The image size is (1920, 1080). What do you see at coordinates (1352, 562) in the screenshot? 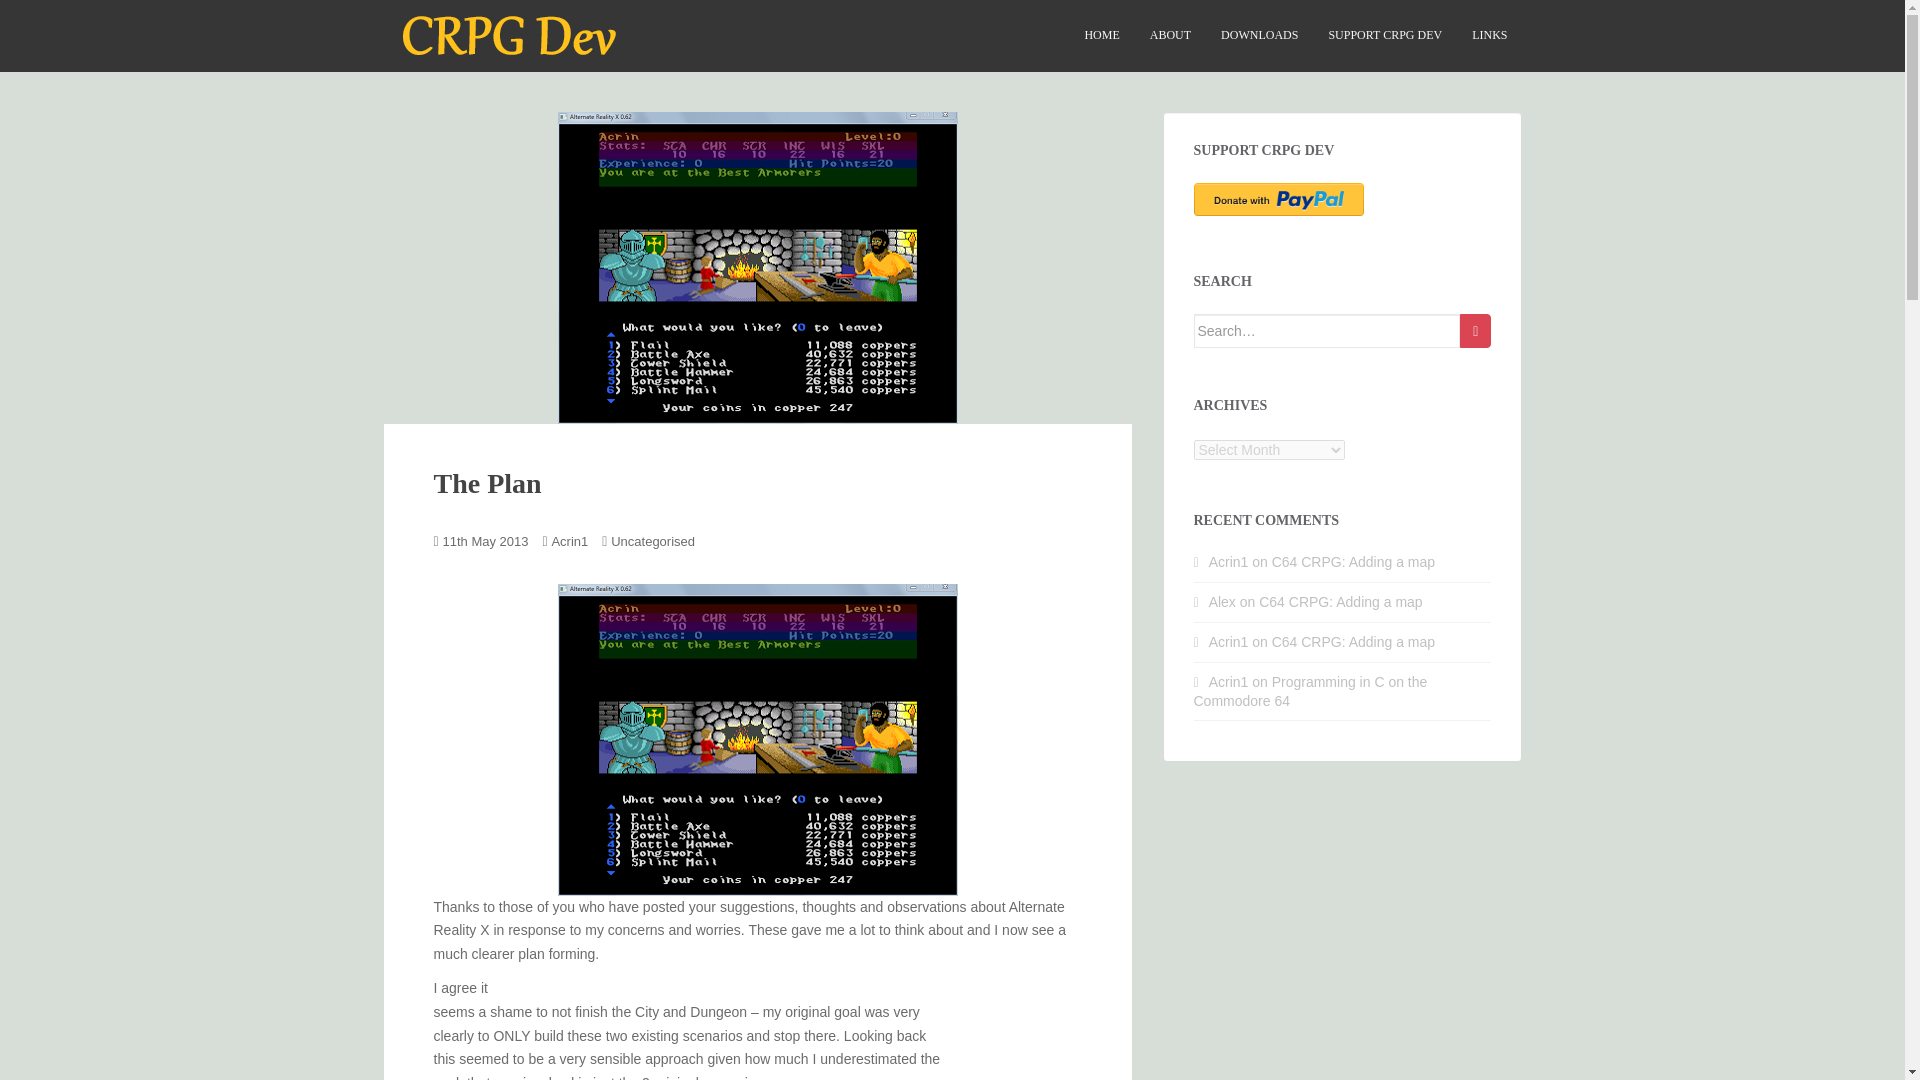
I see `C64 CRPG: Adding a map` at bounding box center [1352, 562].